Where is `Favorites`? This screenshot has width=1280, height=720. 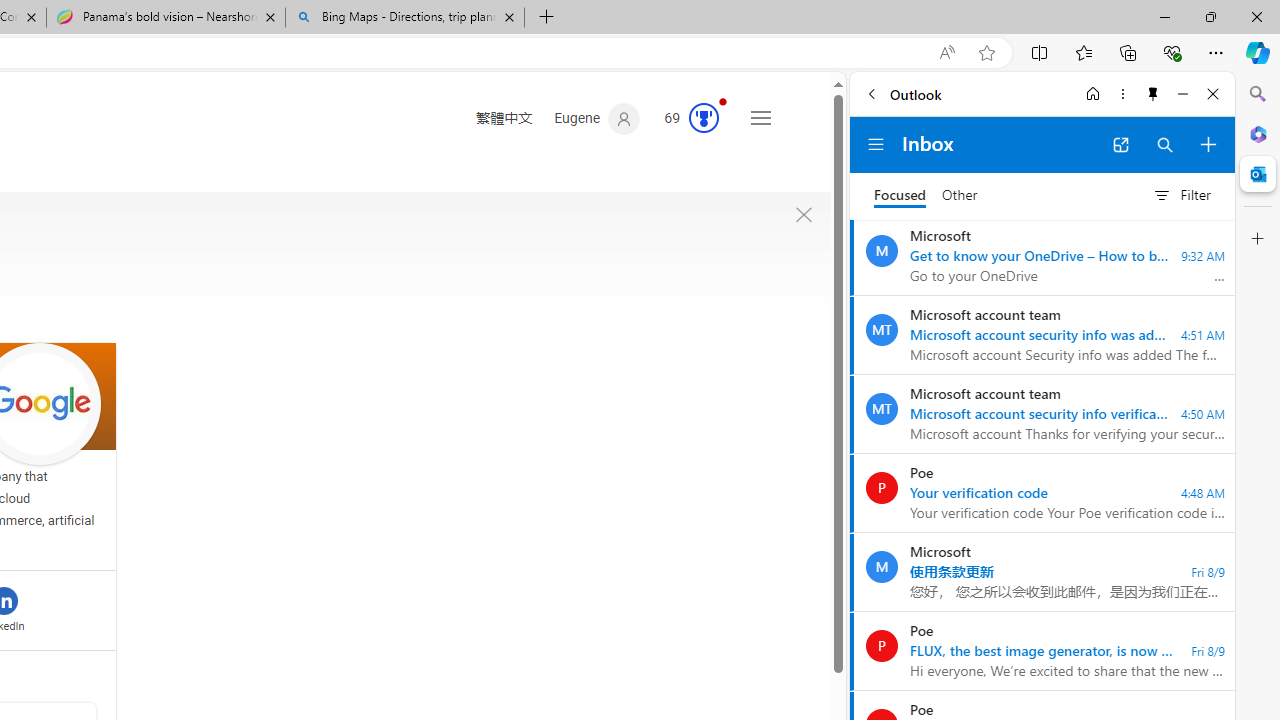
Favorites is located at coordinates (1083, 52).